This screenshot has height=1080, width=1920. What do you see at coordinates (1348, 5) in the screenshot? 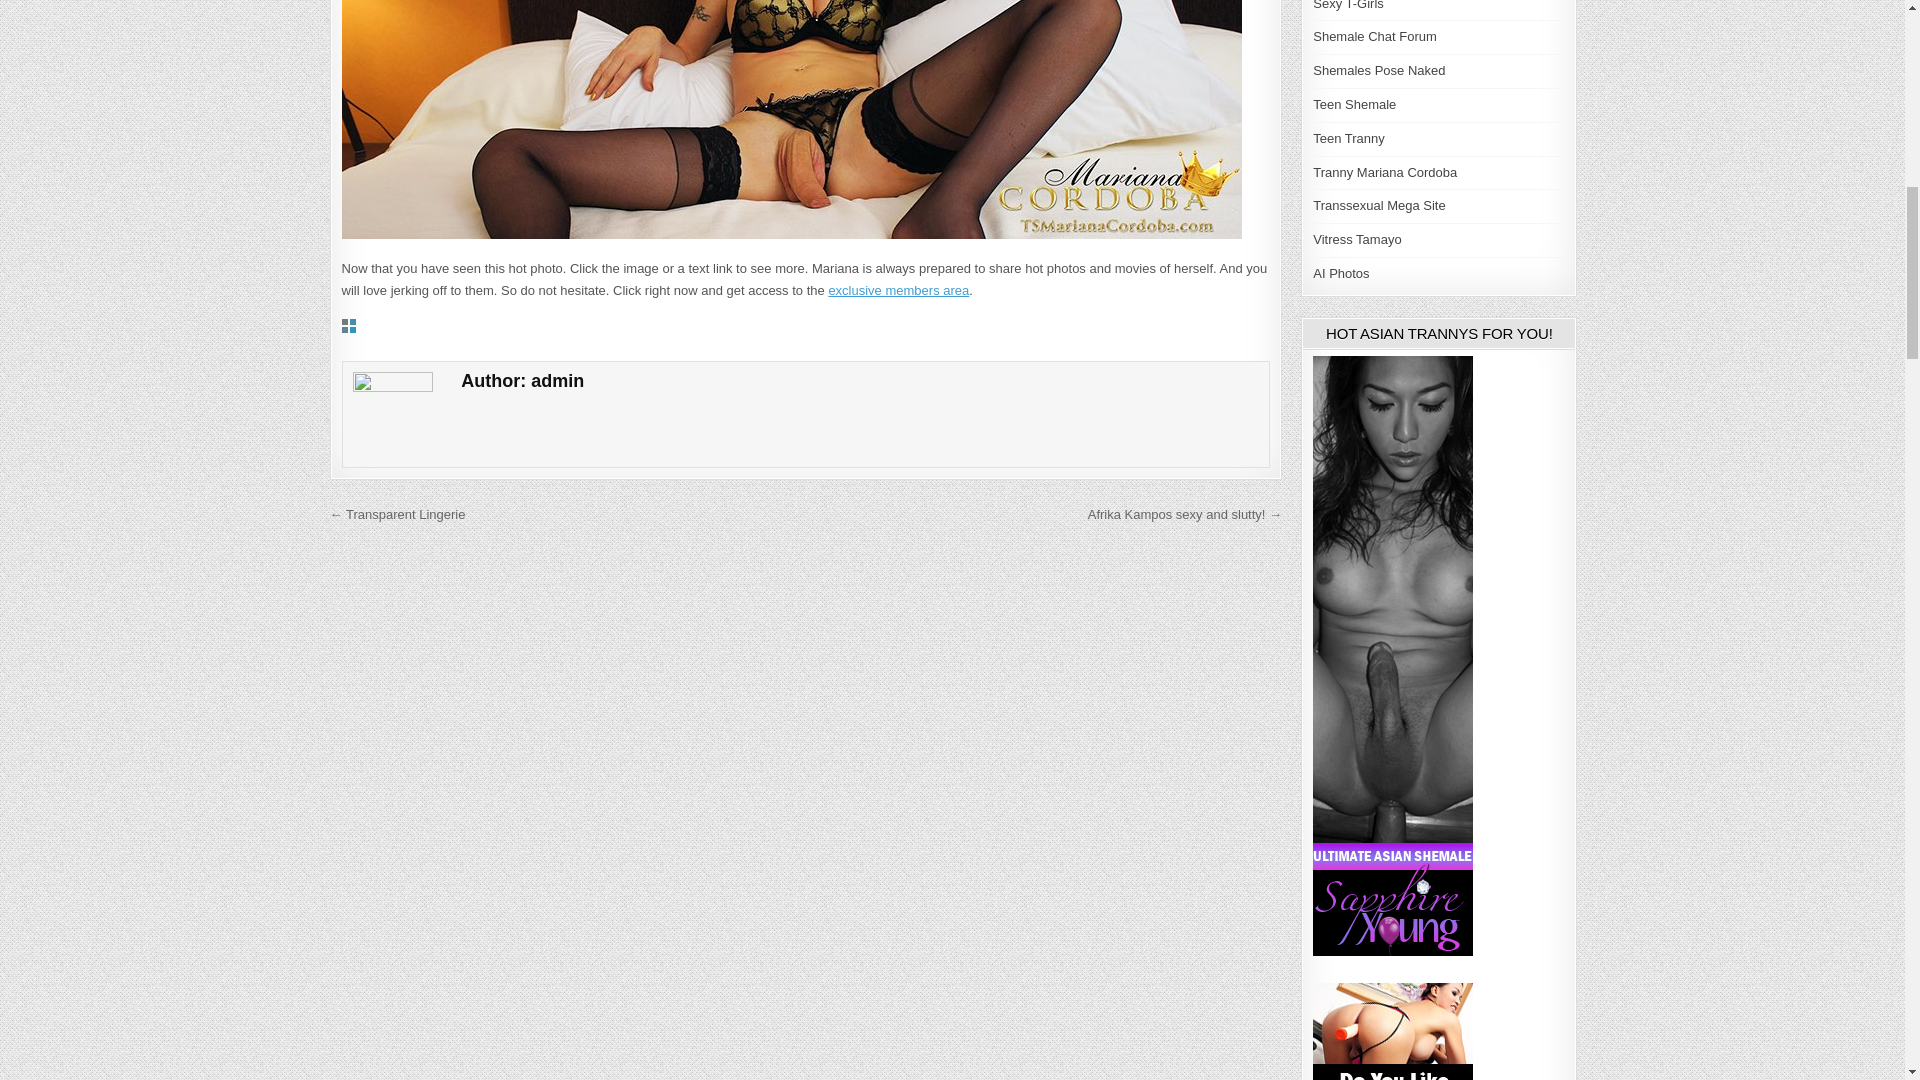
I see `Sexy T-Girls` at bounding box center [1348, 5].